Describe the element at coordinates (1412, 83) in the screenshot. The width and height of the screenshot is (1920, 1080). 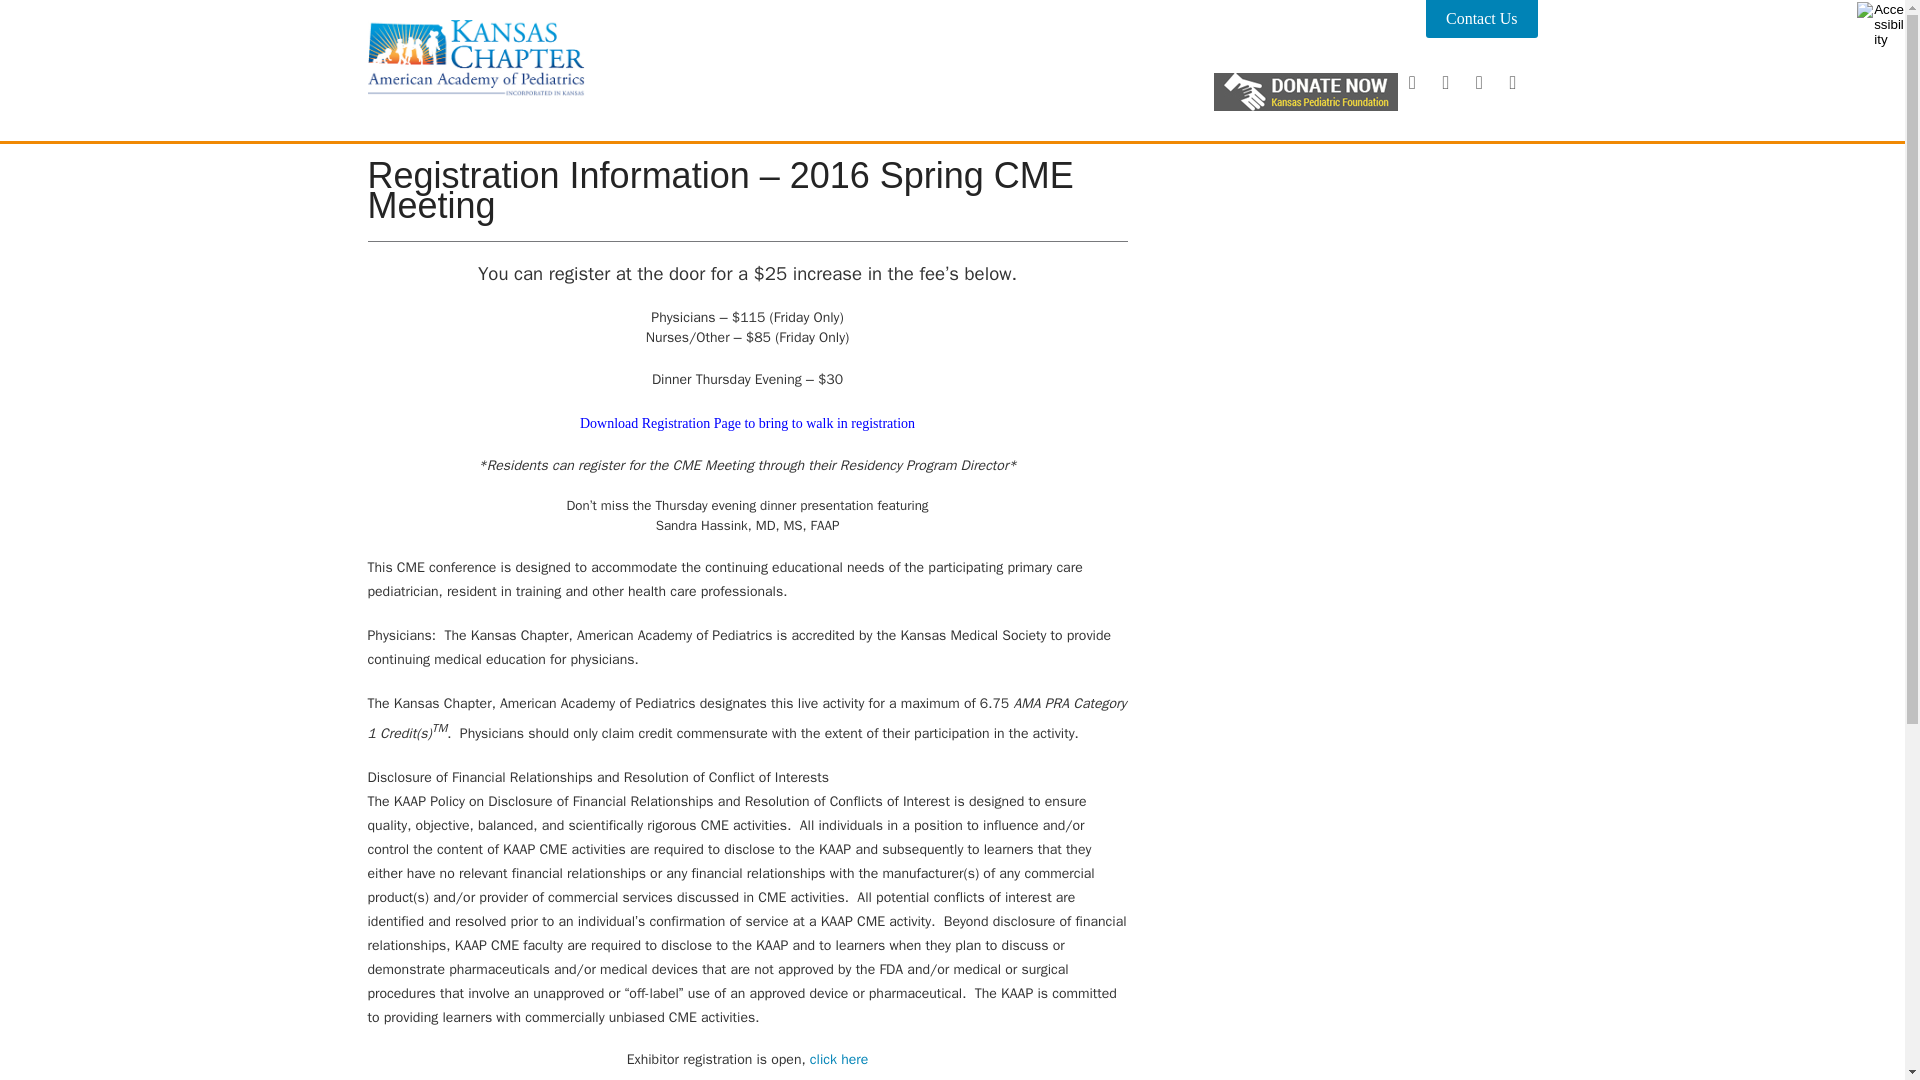
I see `facebook` at that location.